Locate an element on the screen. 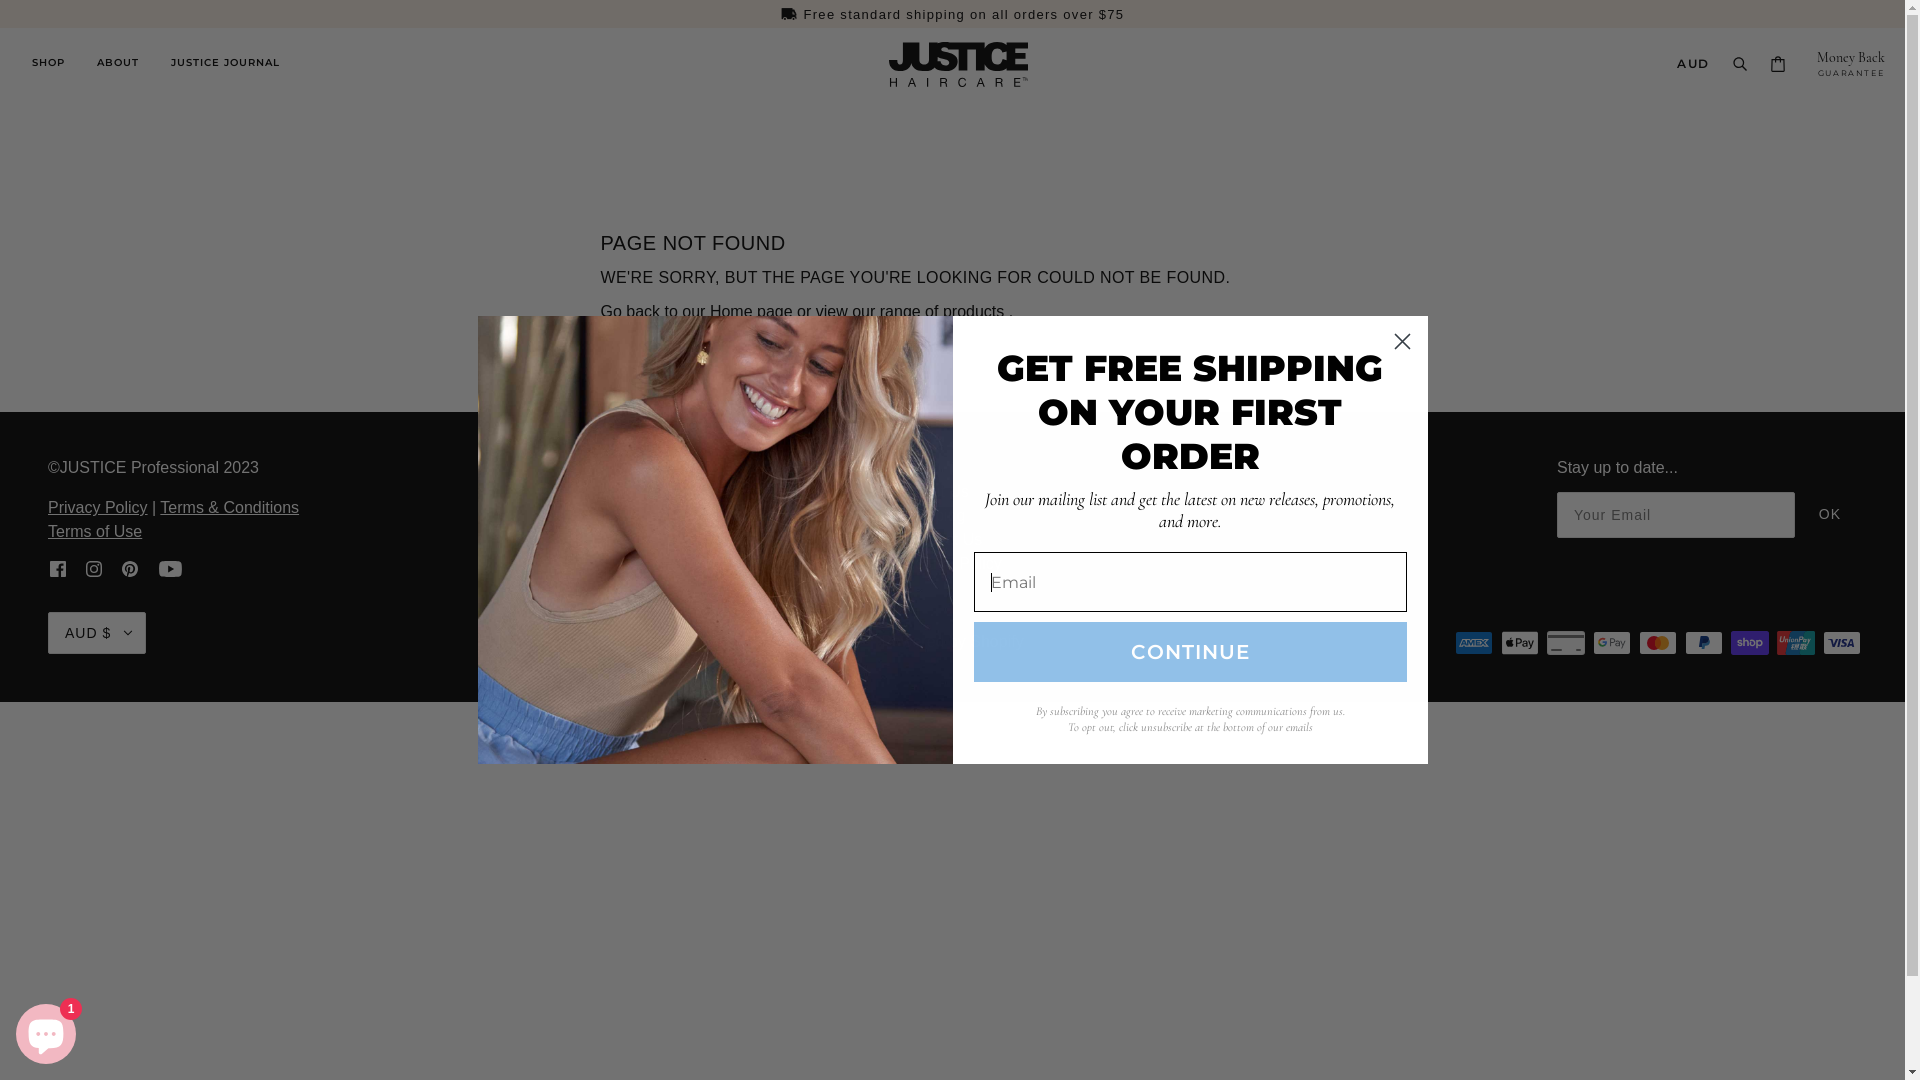  Powered by Shopify is located at coordinates (952, 642).